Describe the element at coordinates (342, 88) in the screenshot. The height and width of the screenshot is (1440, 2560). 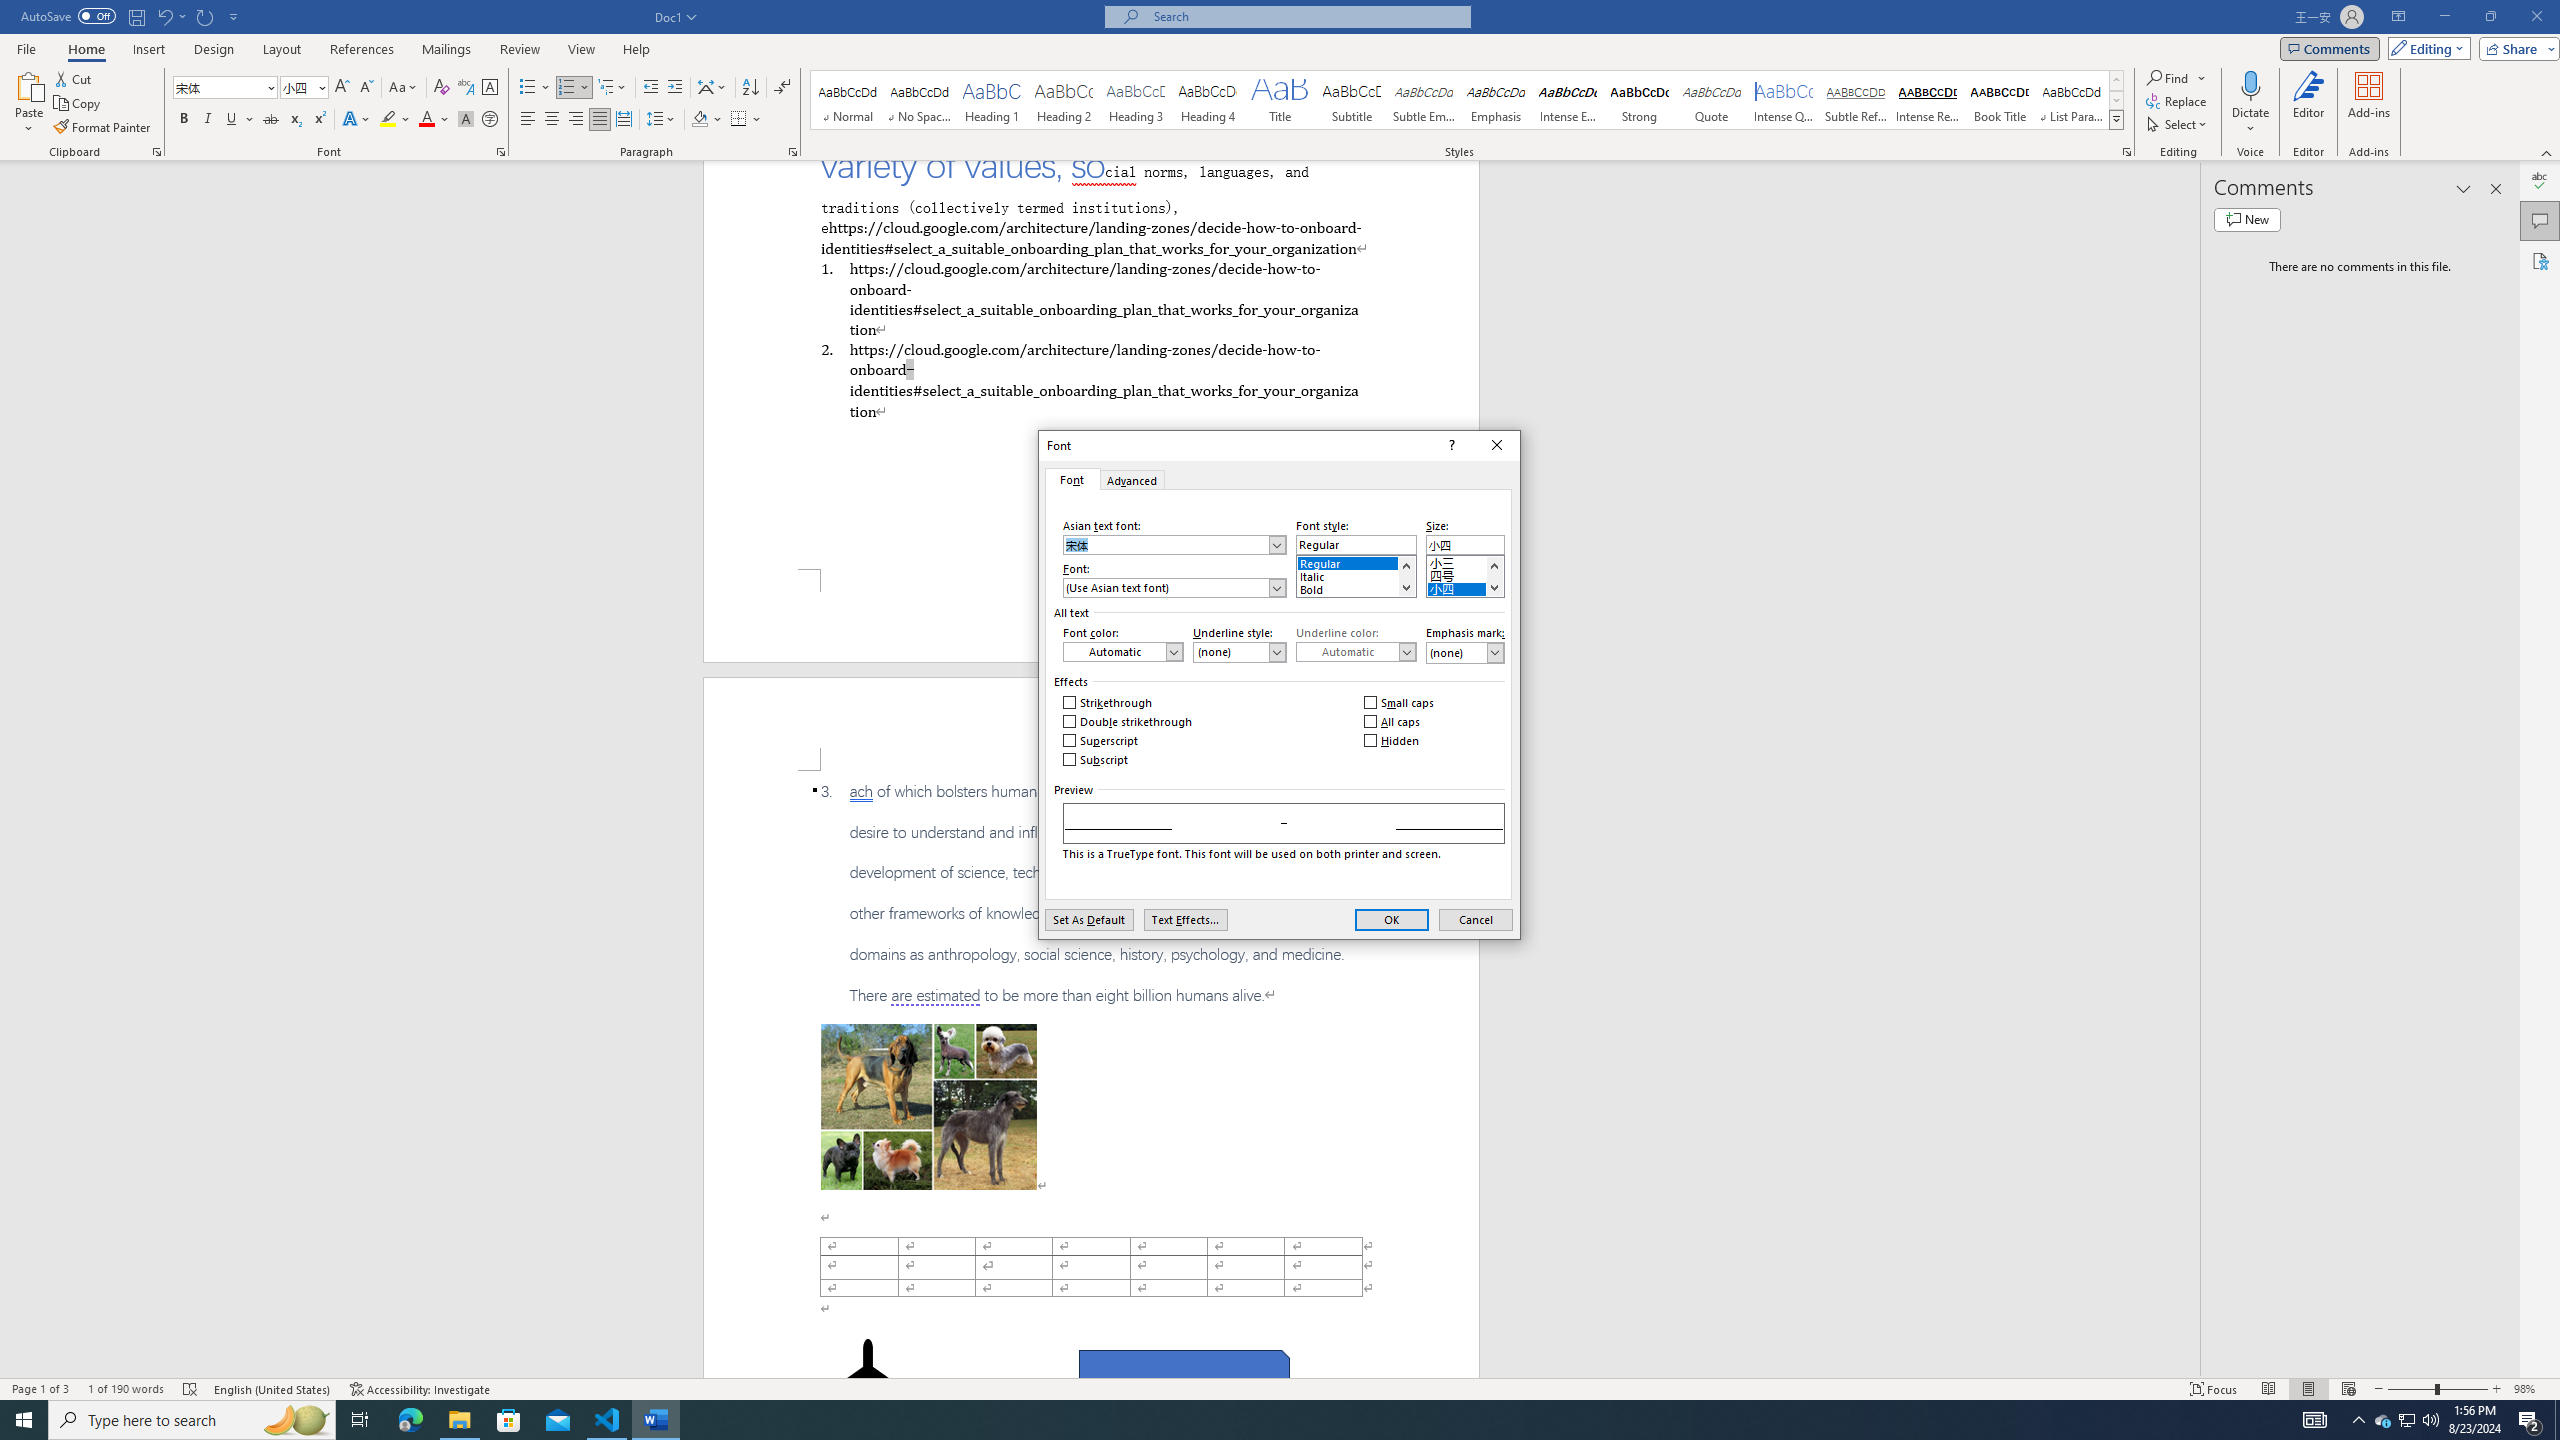
I see `Grow Font` at that location.